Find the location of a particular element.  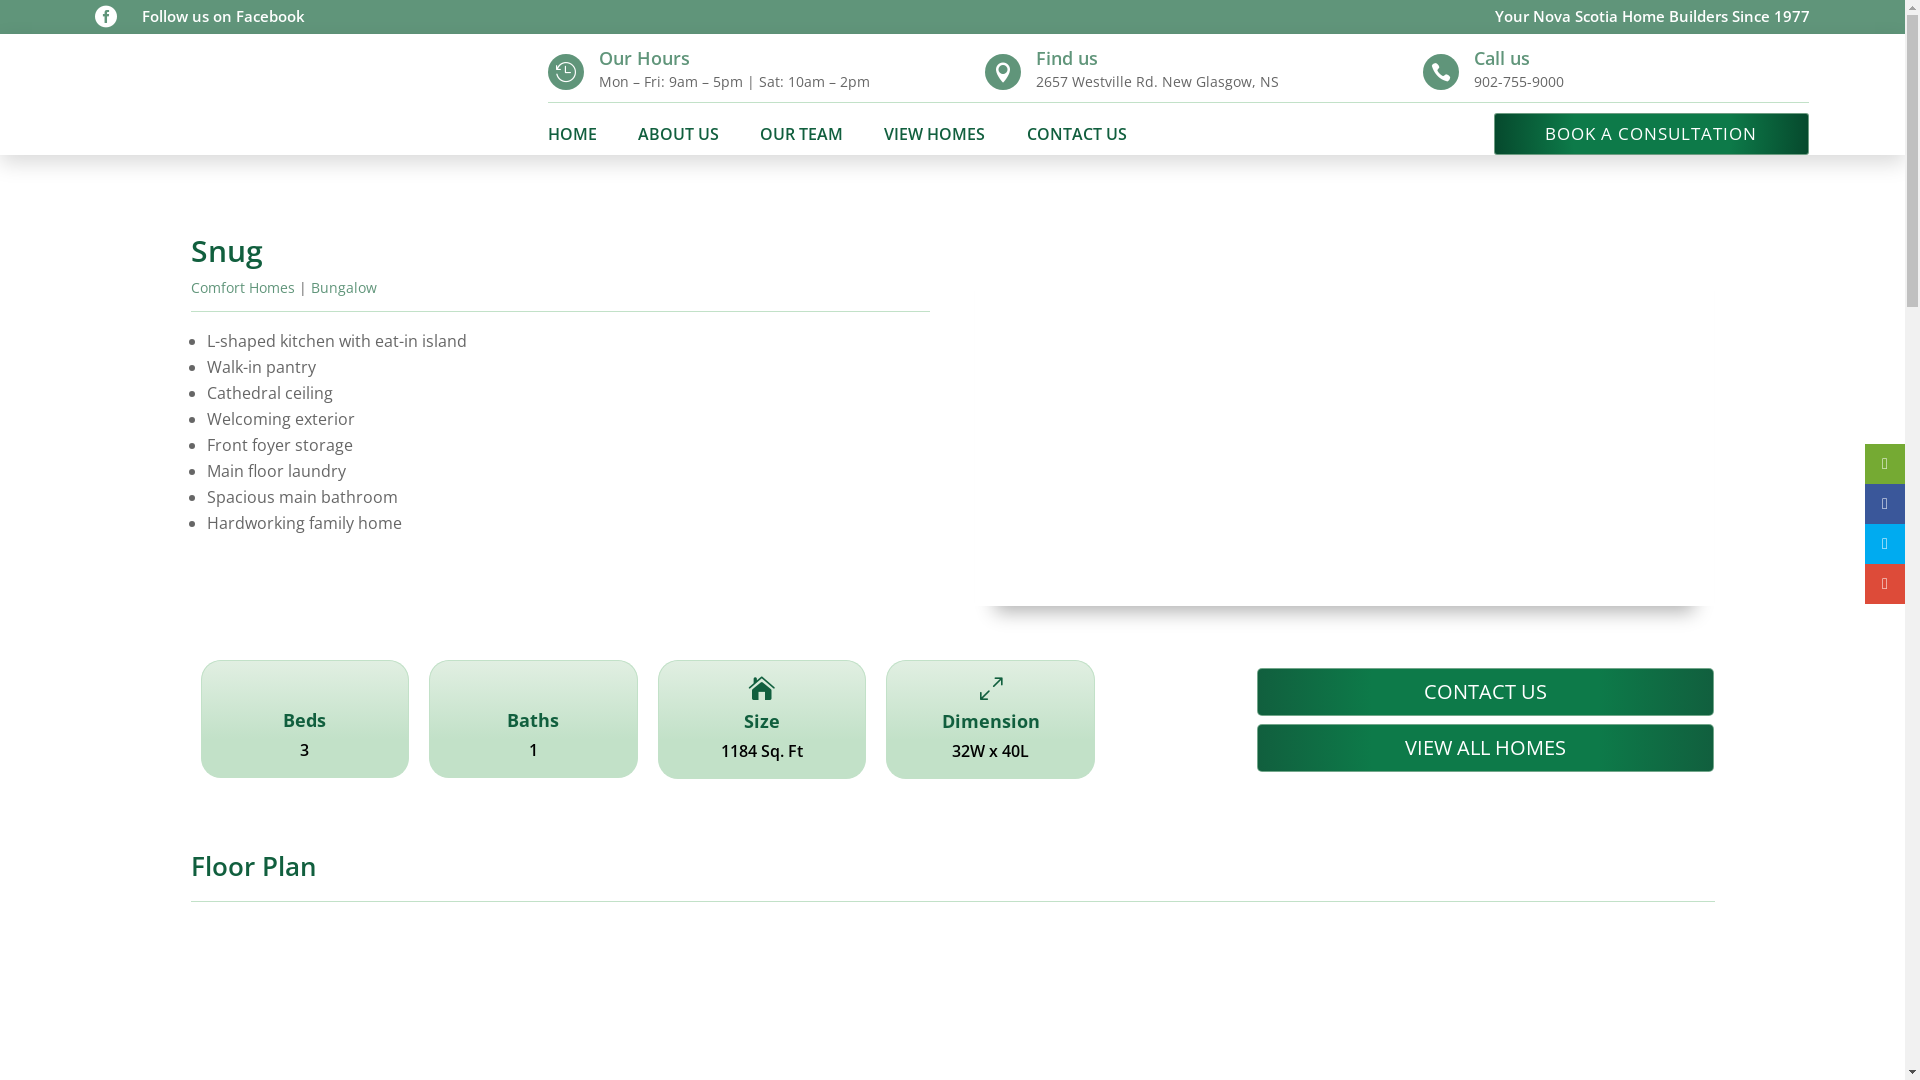

Comfort Homes is located at coordinates (242, 288).